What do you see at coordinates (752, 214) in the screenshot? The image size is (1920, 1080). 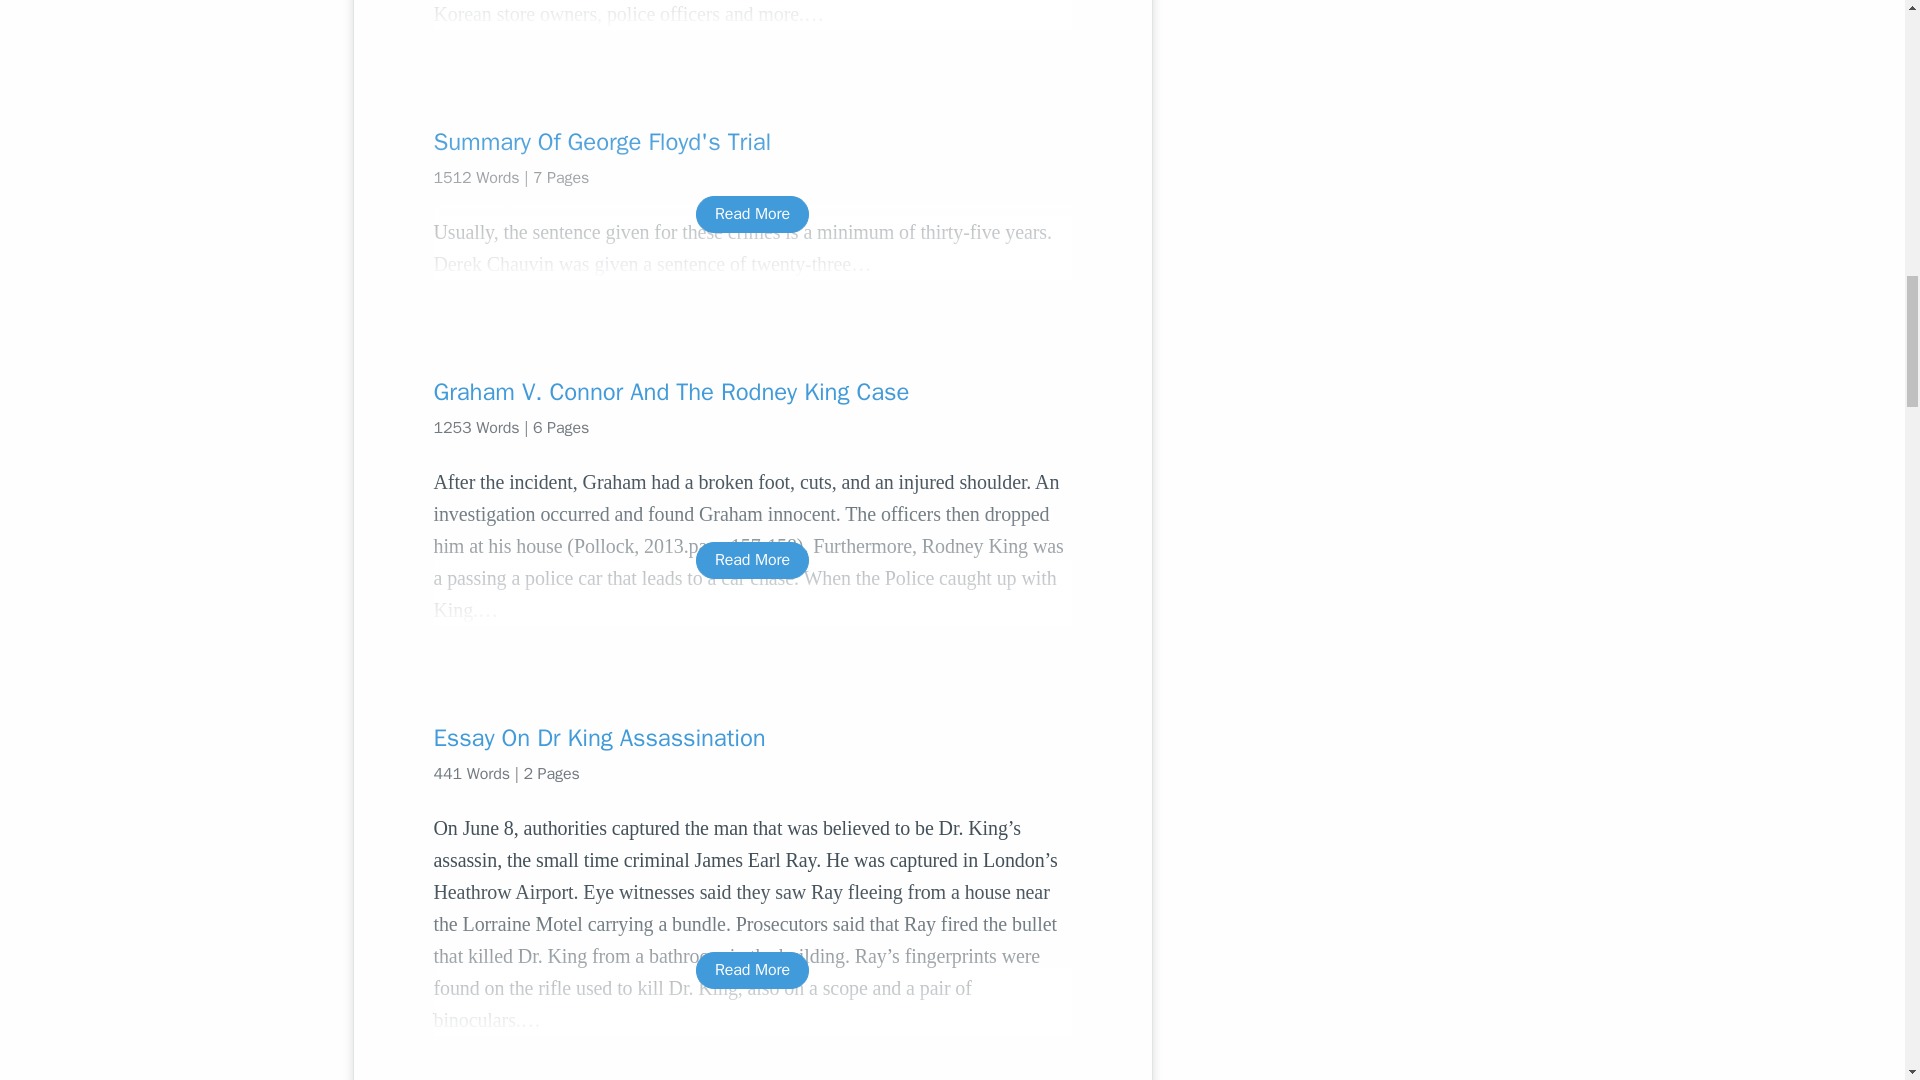 I see `Read More` at bounding box center [752, 214].